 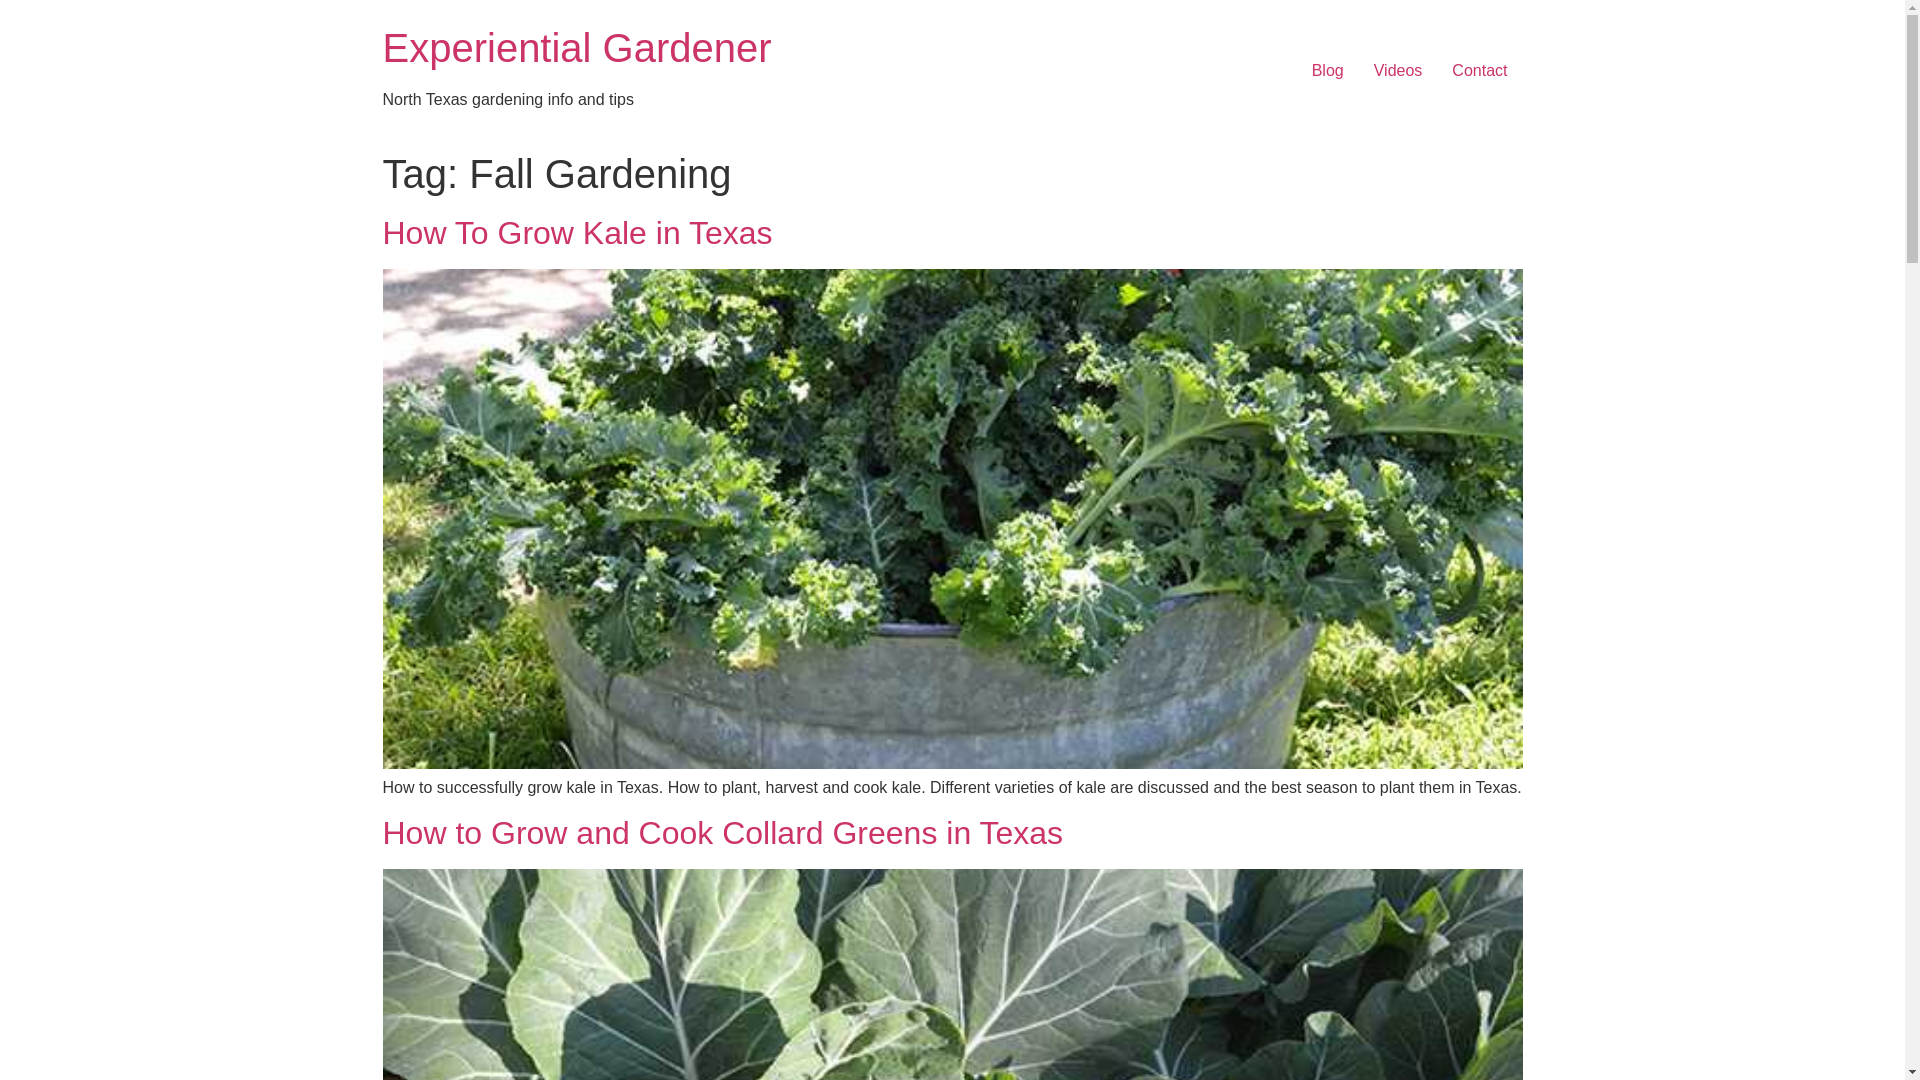 I want to click on How To Grow Kale in Texas, so click(x=576, y=232).